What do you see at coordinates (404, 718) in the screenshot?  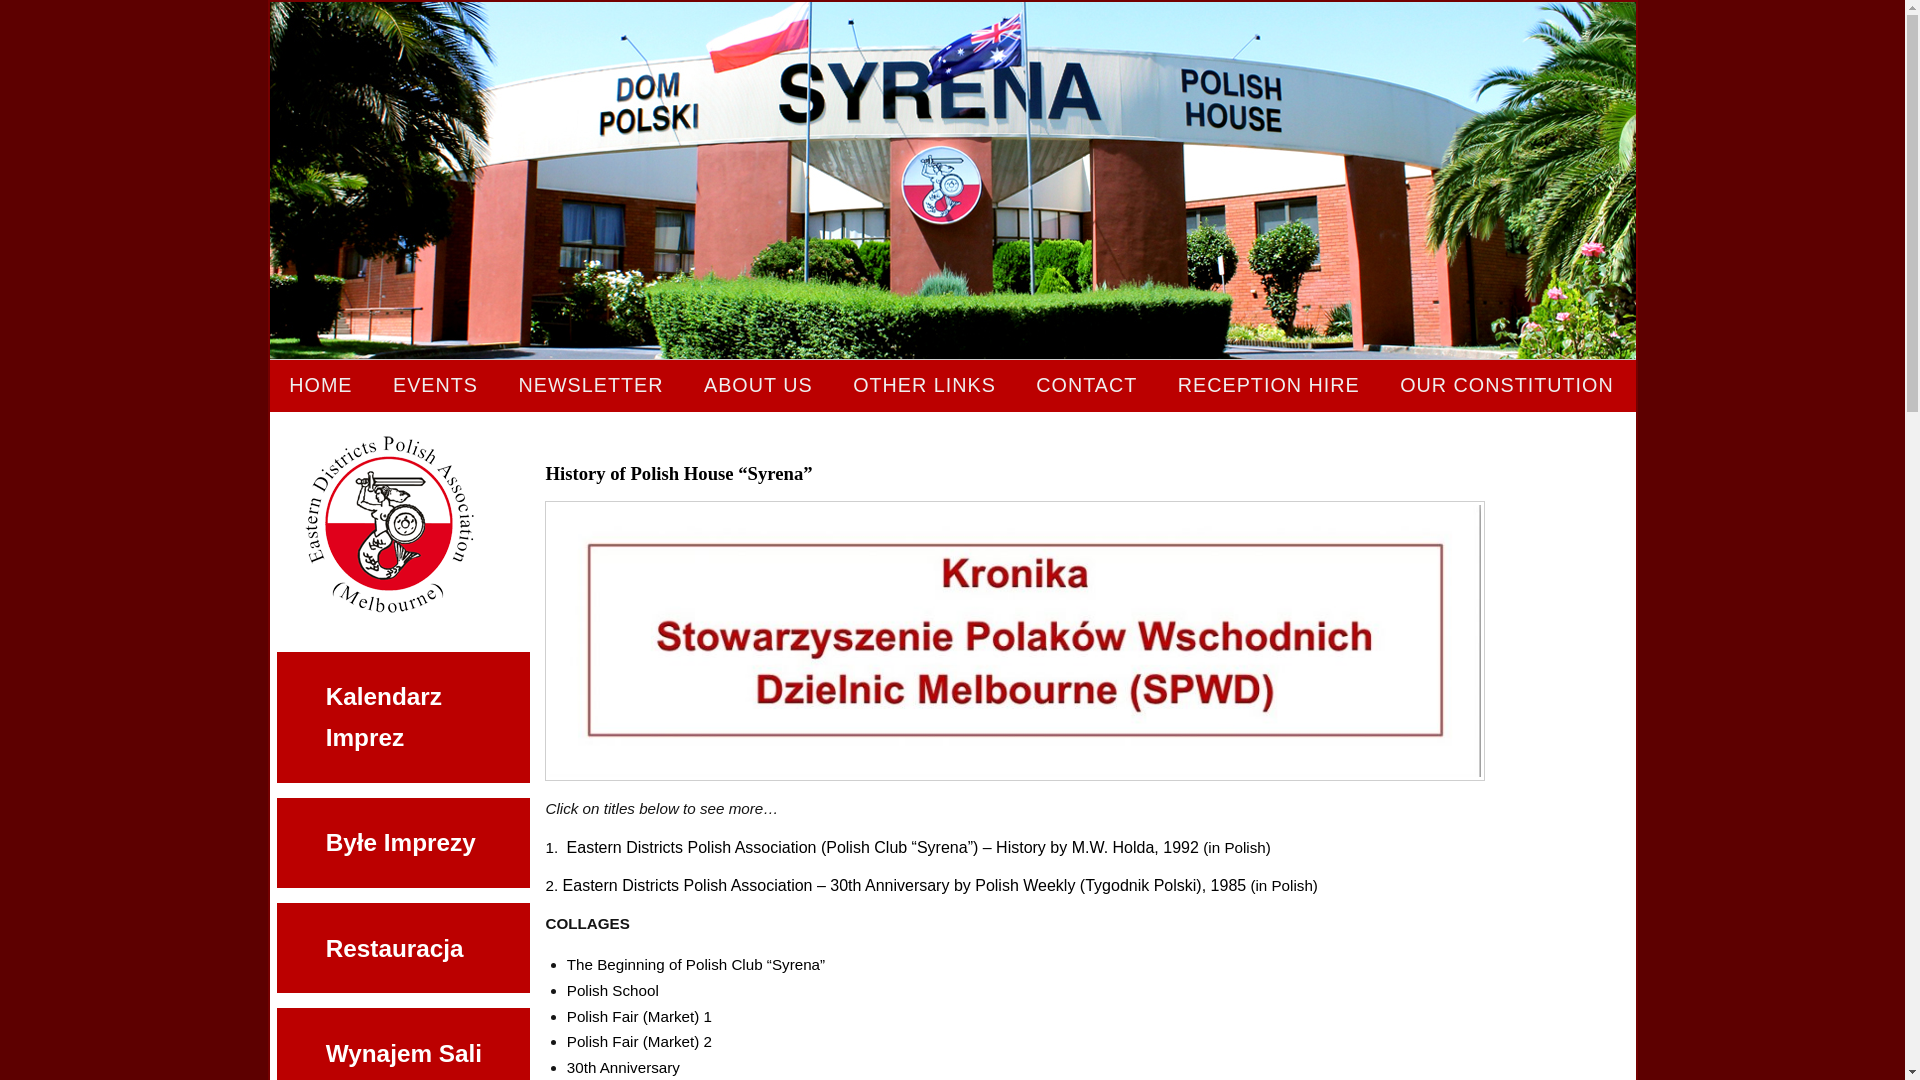 I see `Kalendarz Imprez` at bounding box center [404, 718].